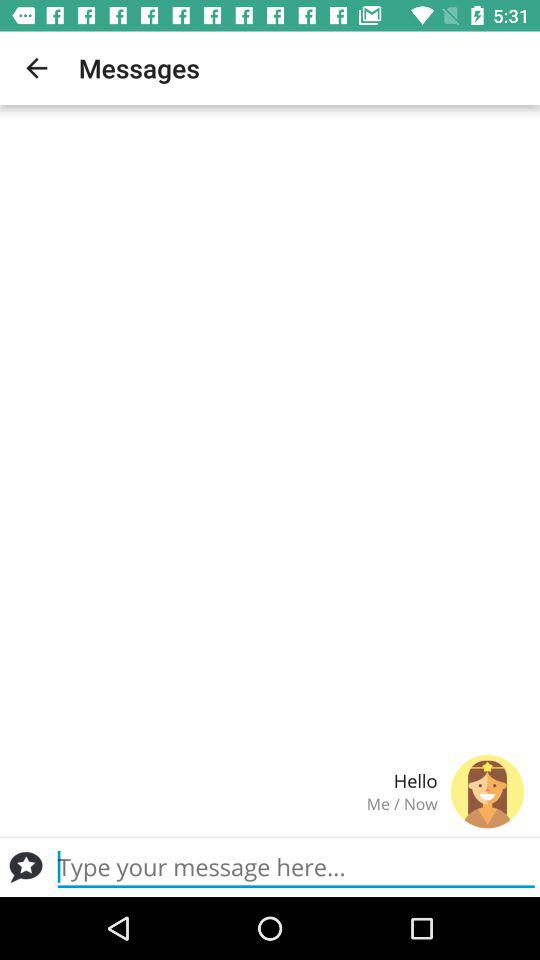  What do you see at coordinates (296, 867) in the screenshot?
I see `messaging preview box` at bounding box center [296, 867].